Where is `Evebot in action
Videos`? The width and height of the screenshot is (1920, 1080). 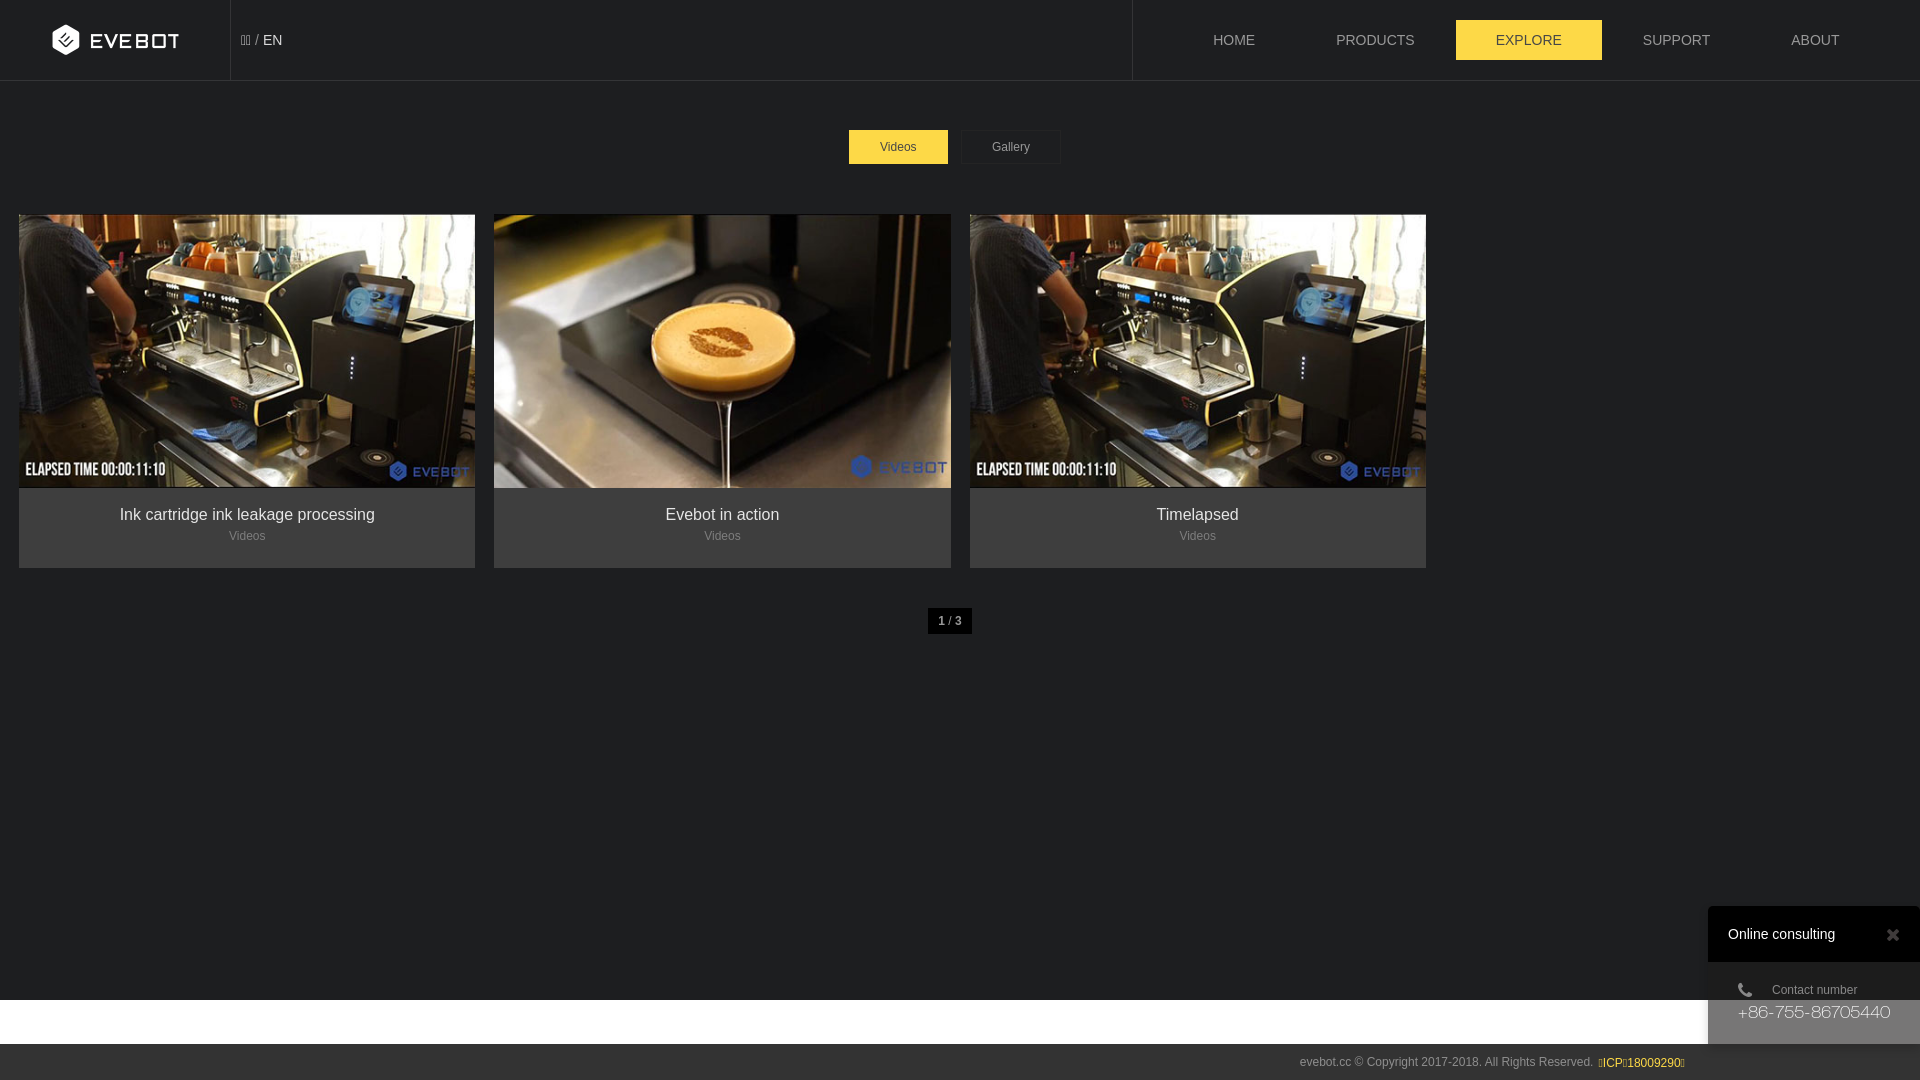 Evebot in action
Videos is located at coordinates (722, 351).